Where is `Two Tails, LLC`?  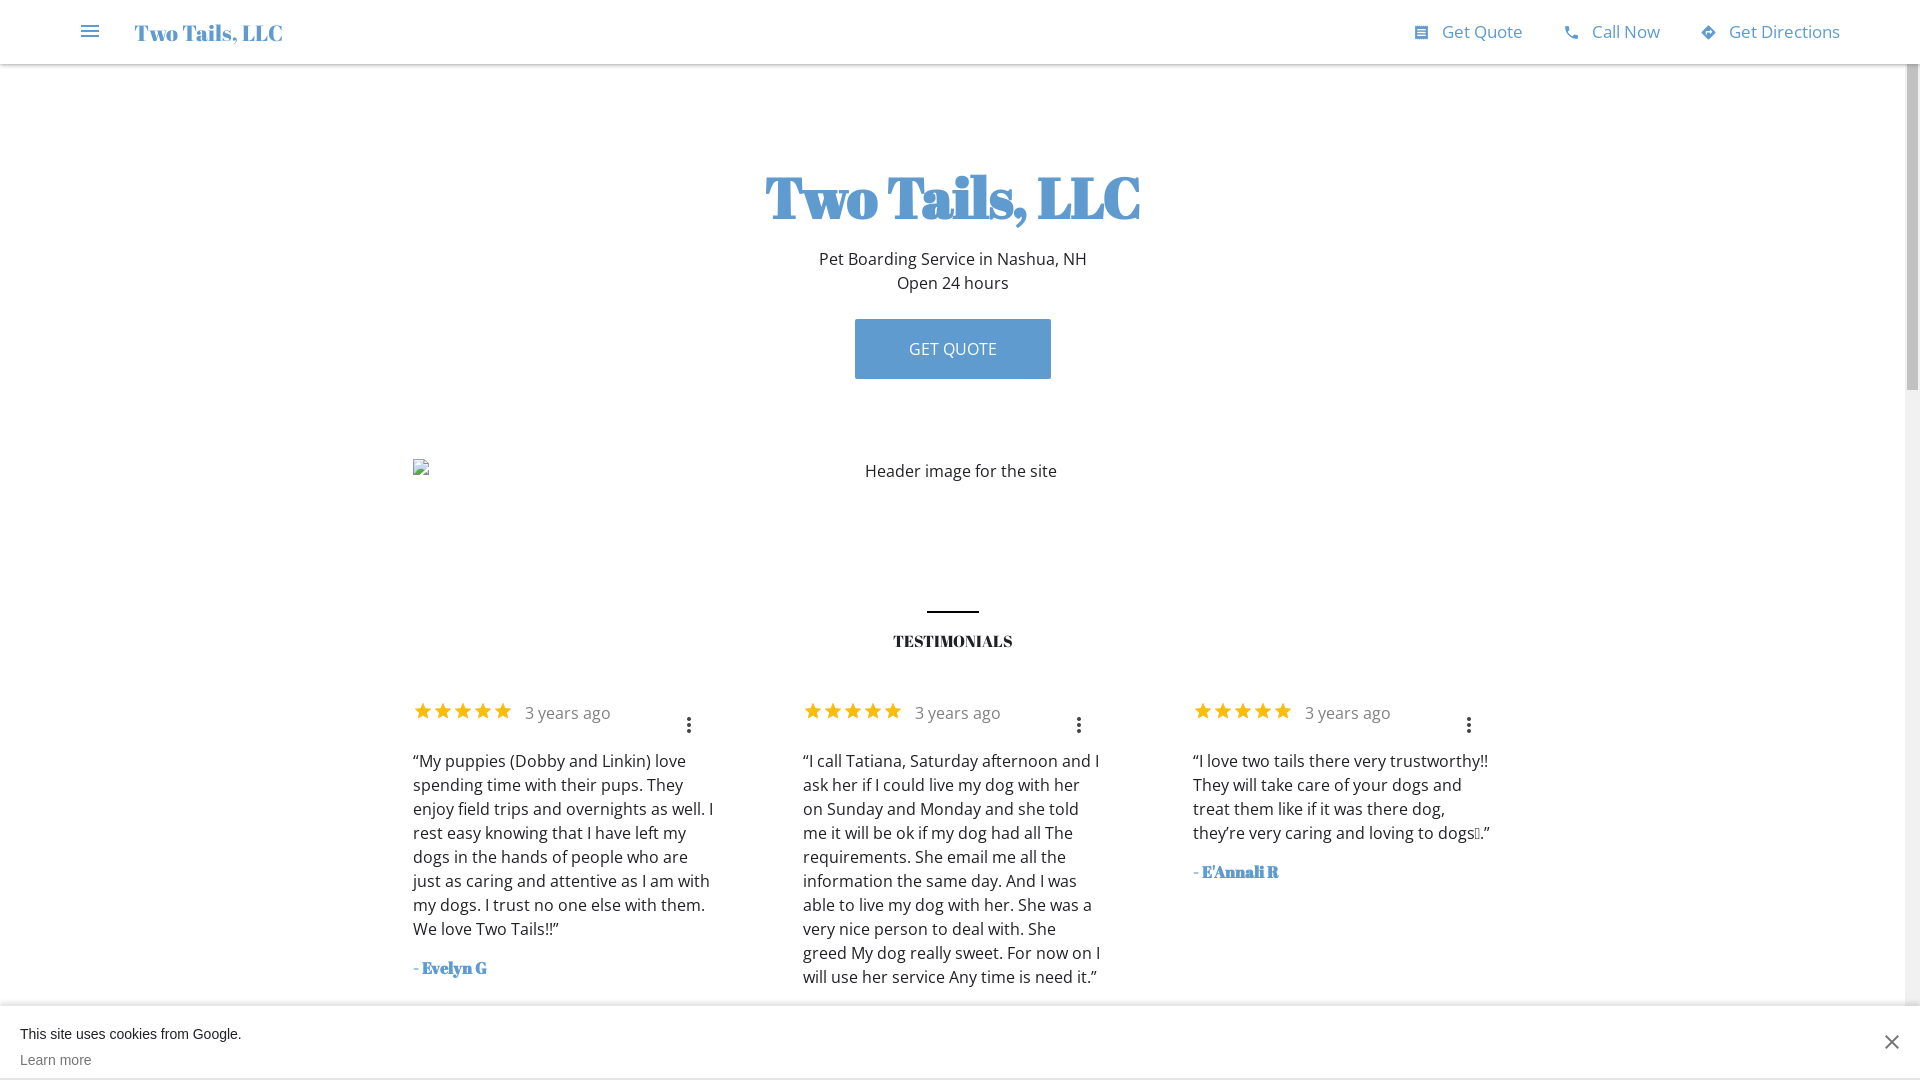 Two Tails, LLC is located at coordinates (208, 32).